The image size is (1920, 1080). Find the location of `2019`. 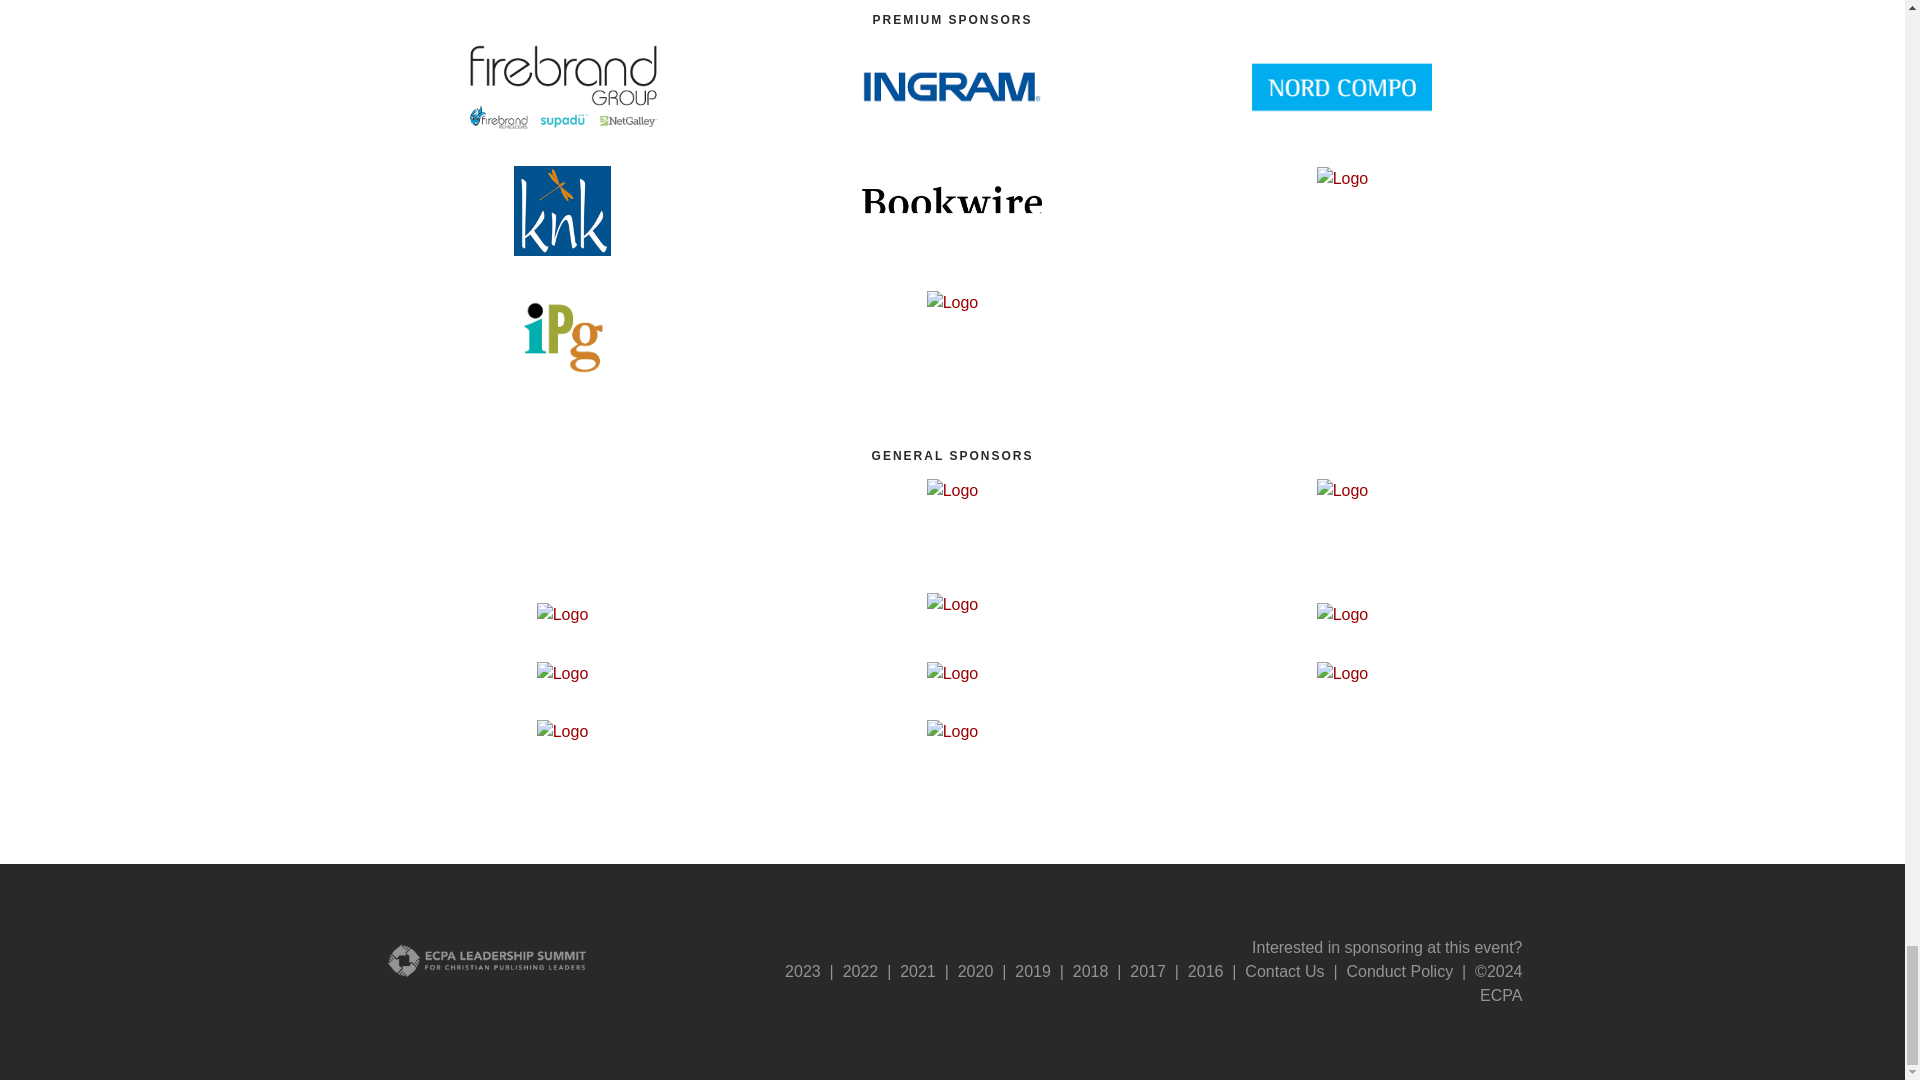

2019 is located at coordinates (1032, 971).